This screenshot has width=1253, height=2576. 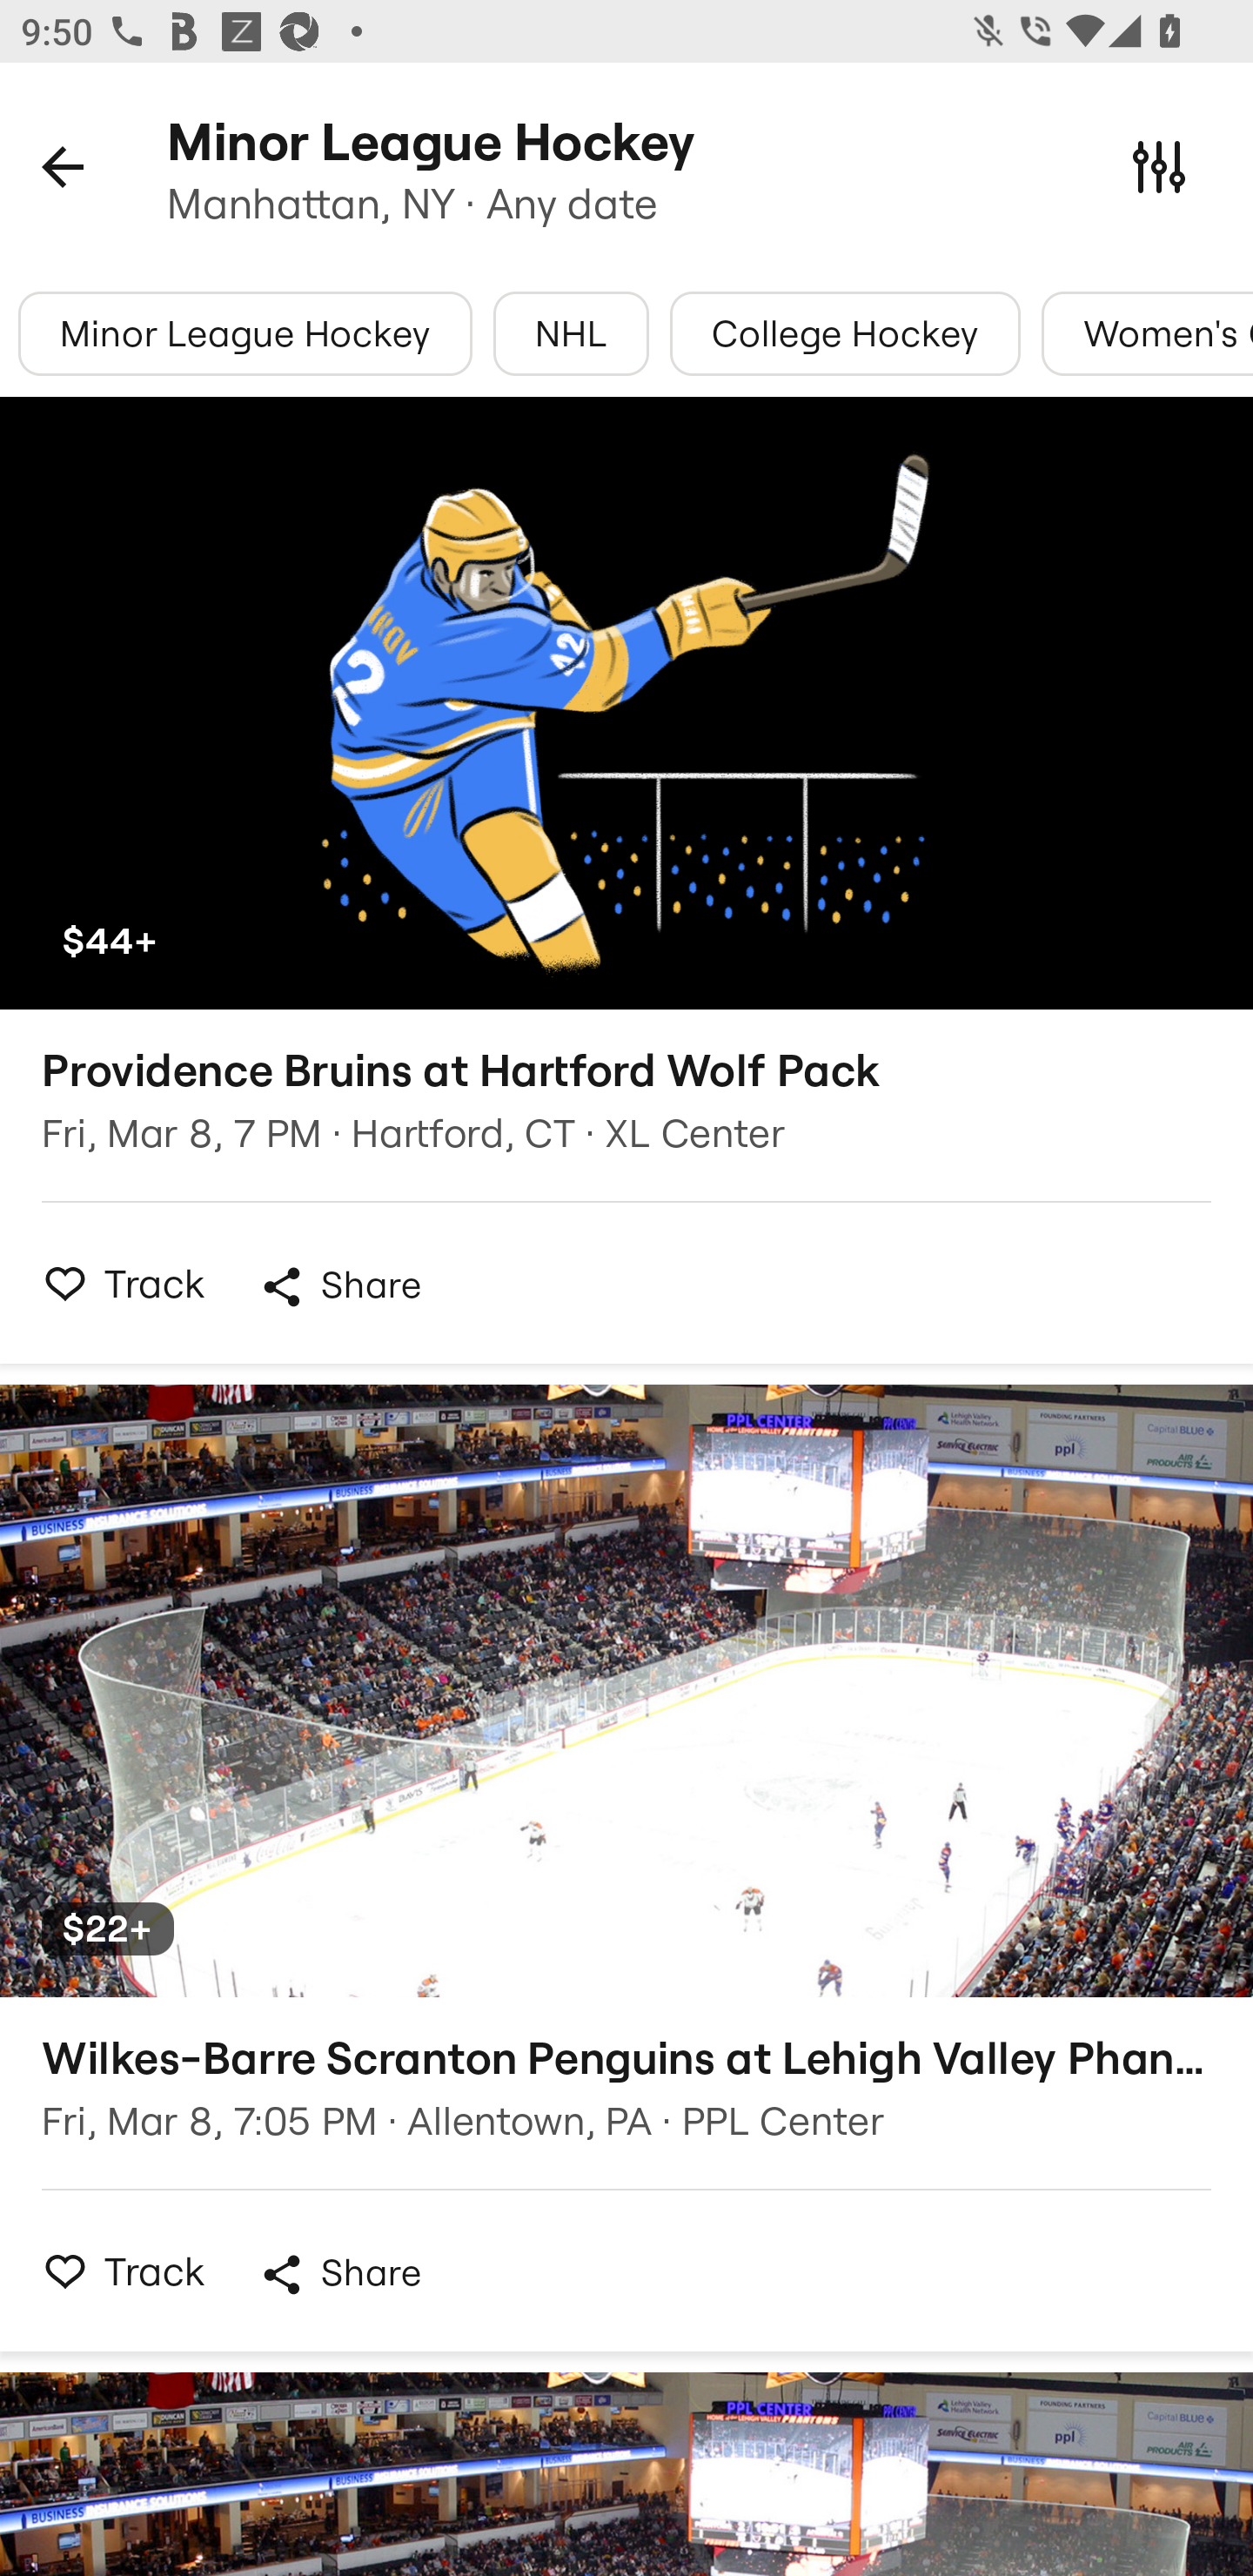 I want to click on Minor League Hockey, so click(x=245, y=333).